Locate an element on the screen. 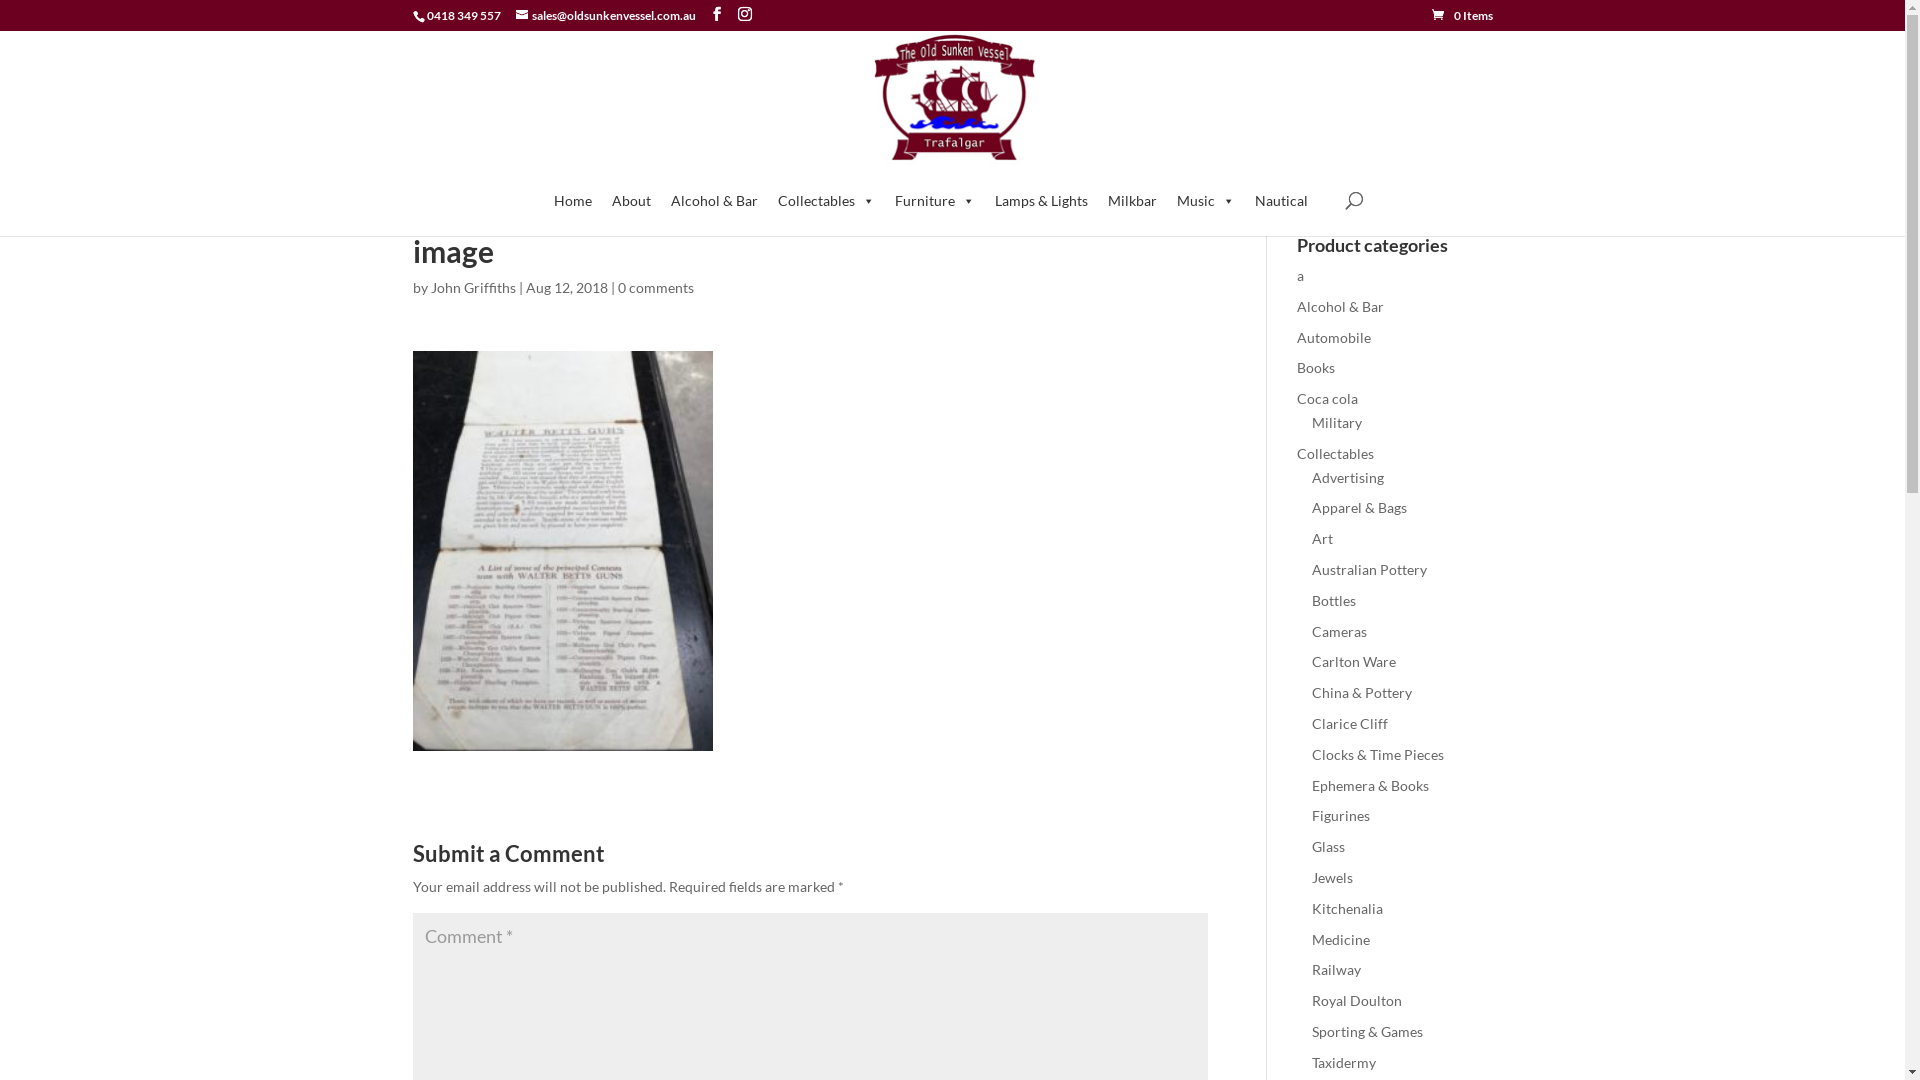 This screenshot has height=1080, width=1920. Sporting & Games is located at coordinates (1368, 1032).